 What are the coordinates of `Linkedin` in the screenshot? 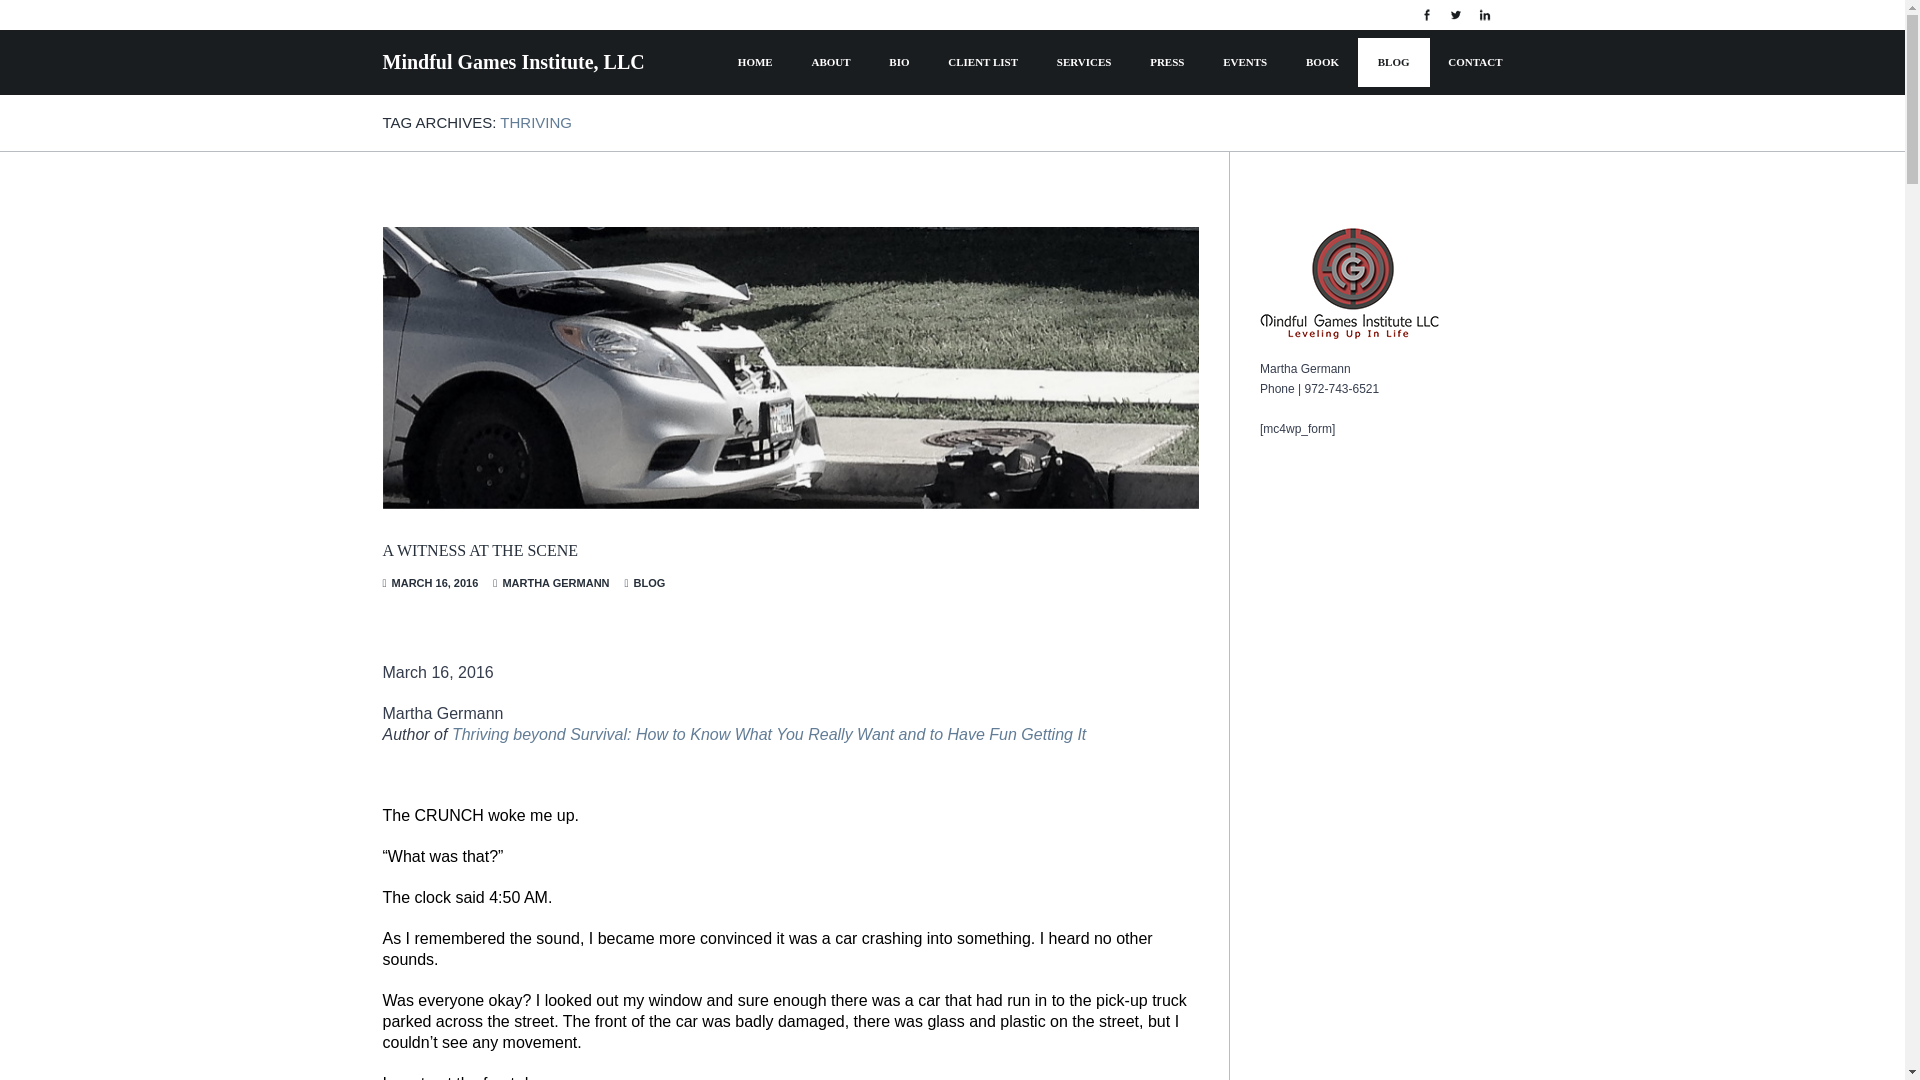 It's located at (1484, 14).